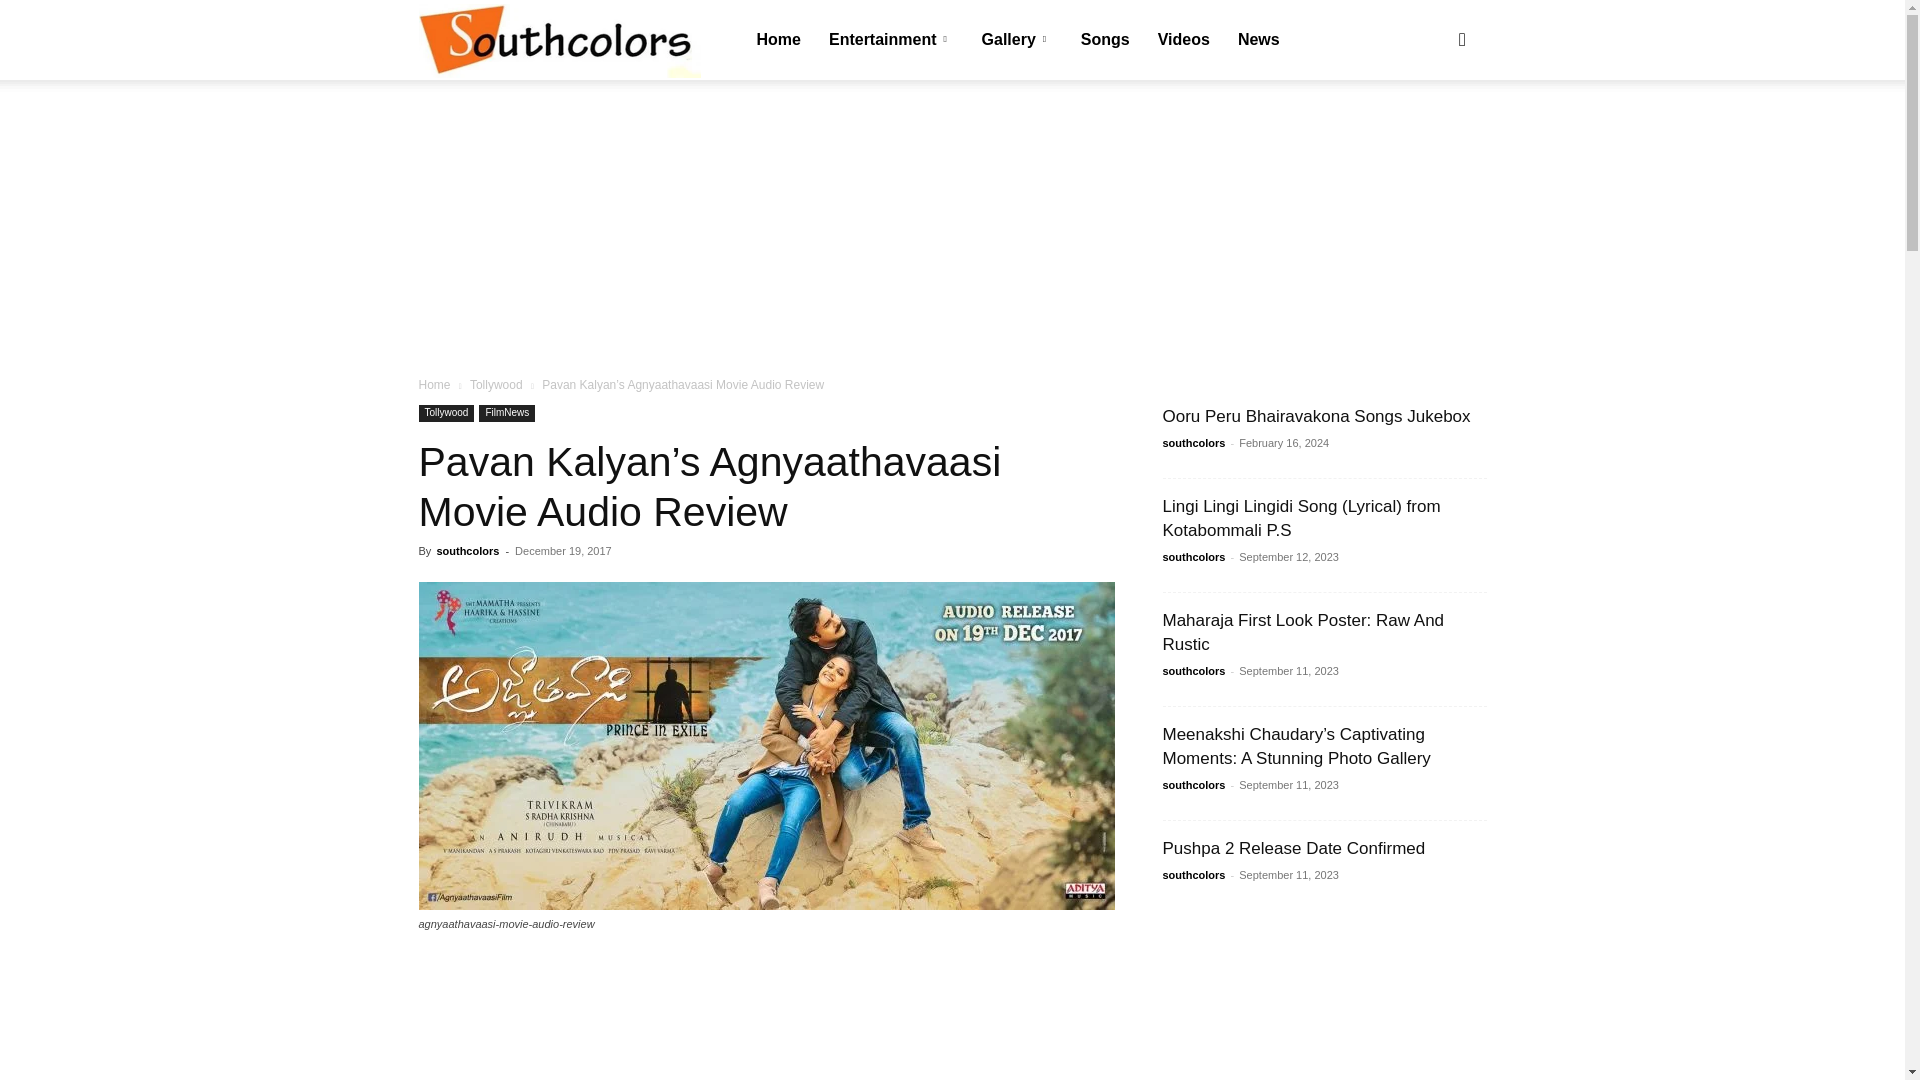  Describe the element at coordinates (890, 40) in the screenshot. I see `Entertainment` at that location.